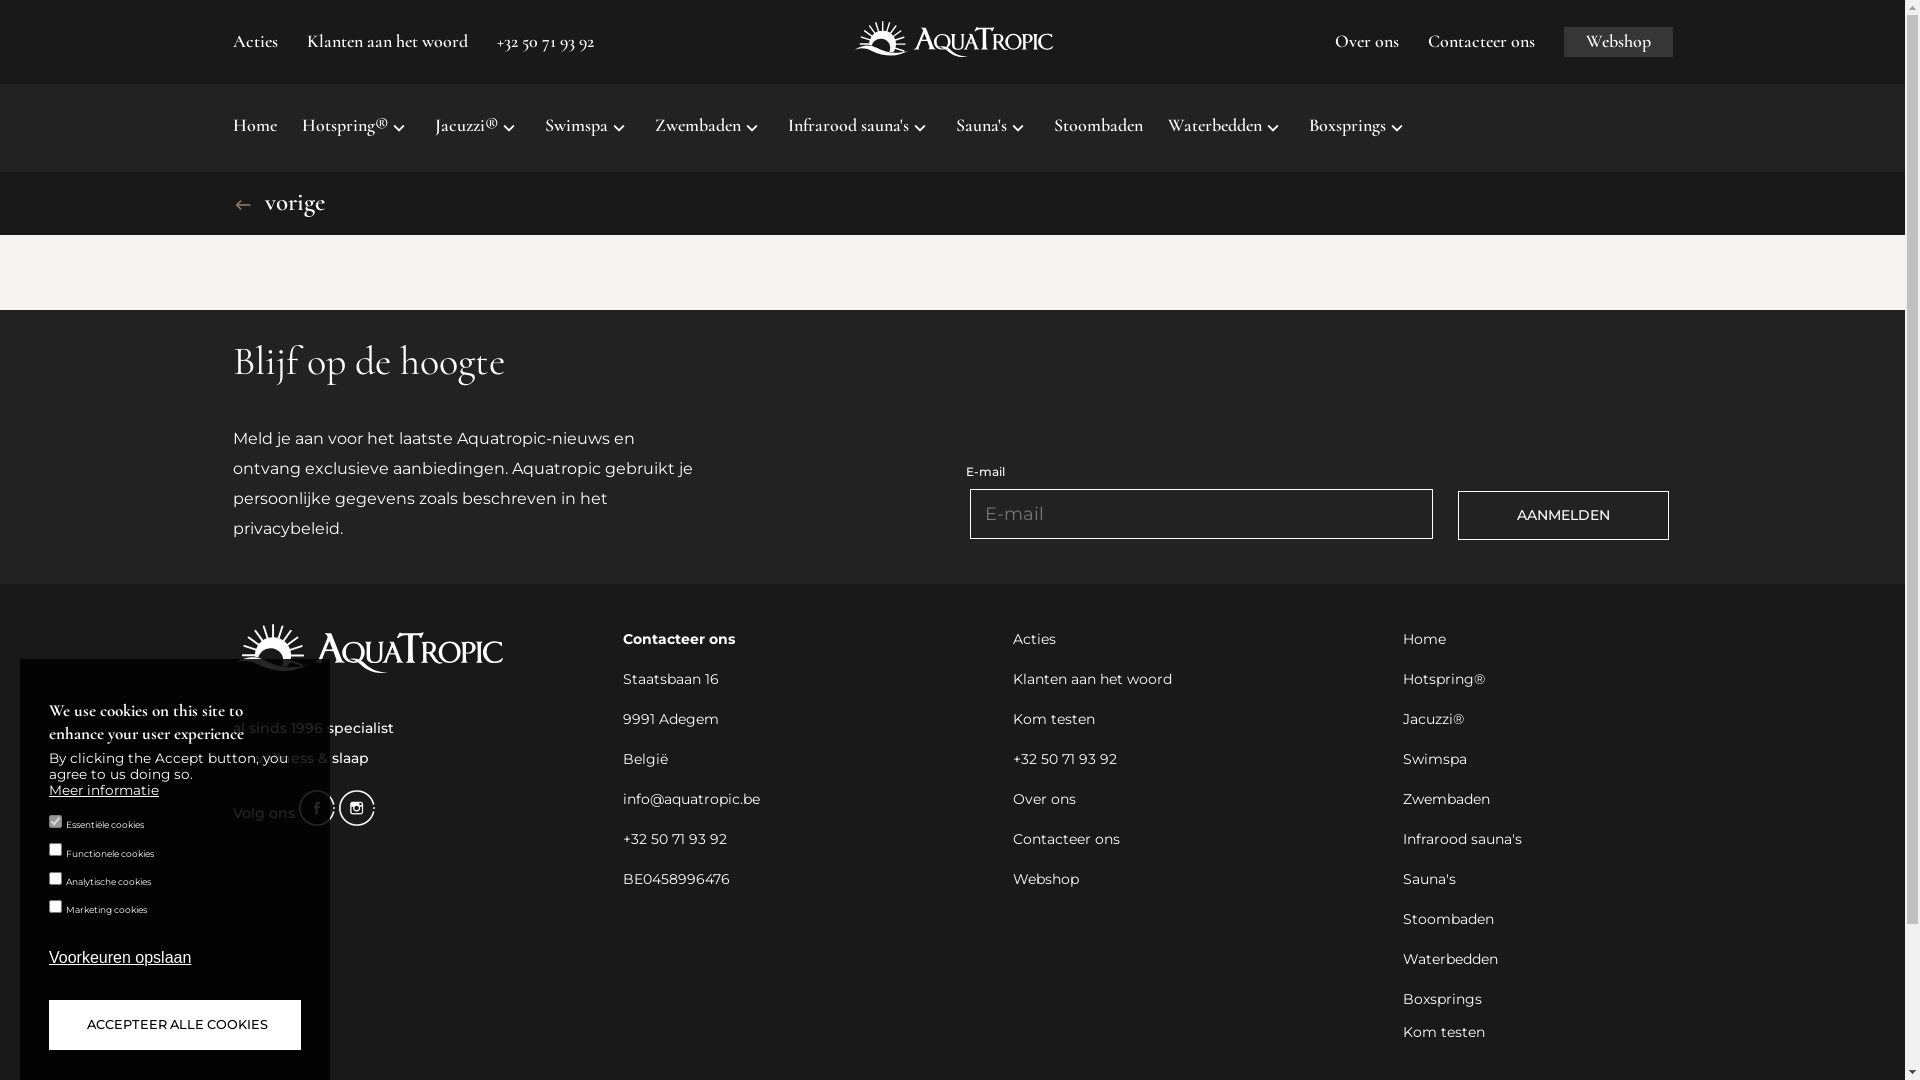 Image resolution: width=1920 pixels, height=1080 pixels. What do you see at coordinates (1424, 640) in the screenshot?
I see `Home` at bounding box center [1424, 640].